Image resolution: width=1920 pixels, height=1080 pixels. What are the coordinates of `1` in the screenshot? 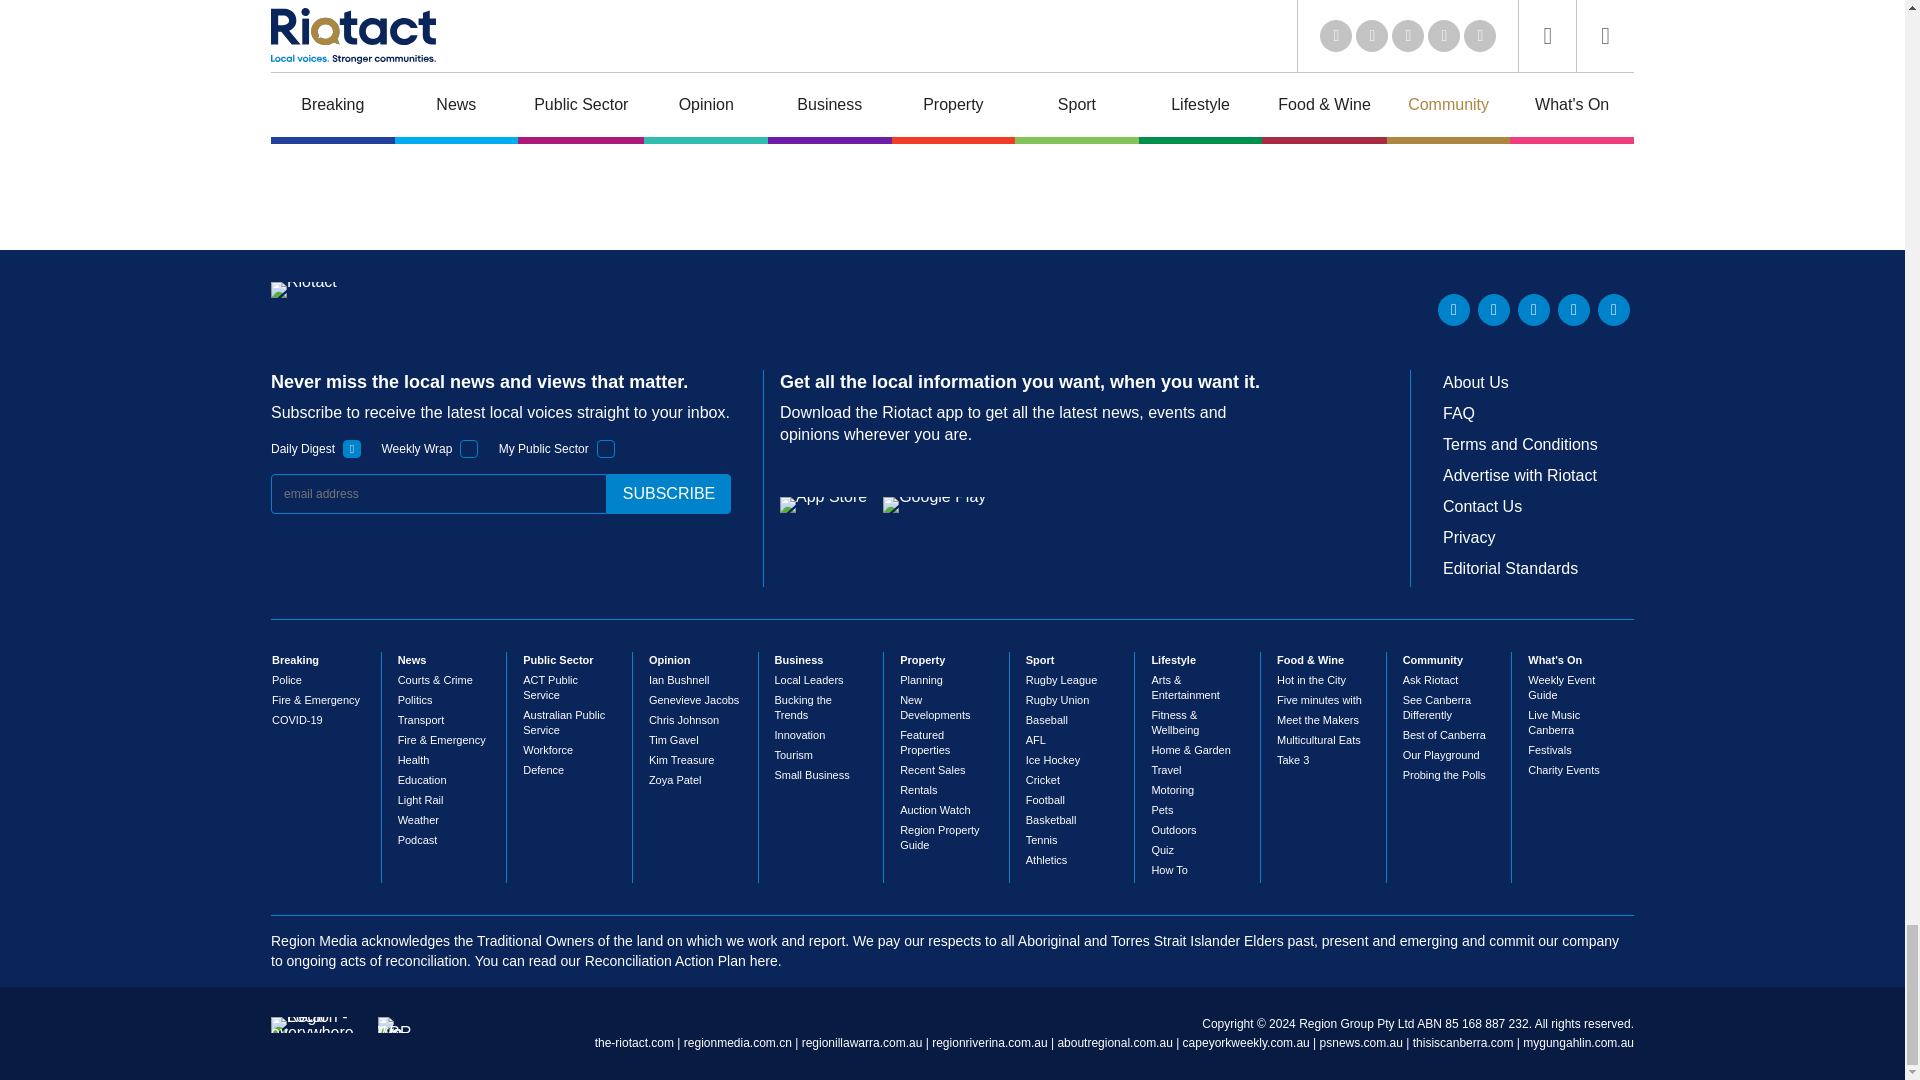 It's located at (352, 448).